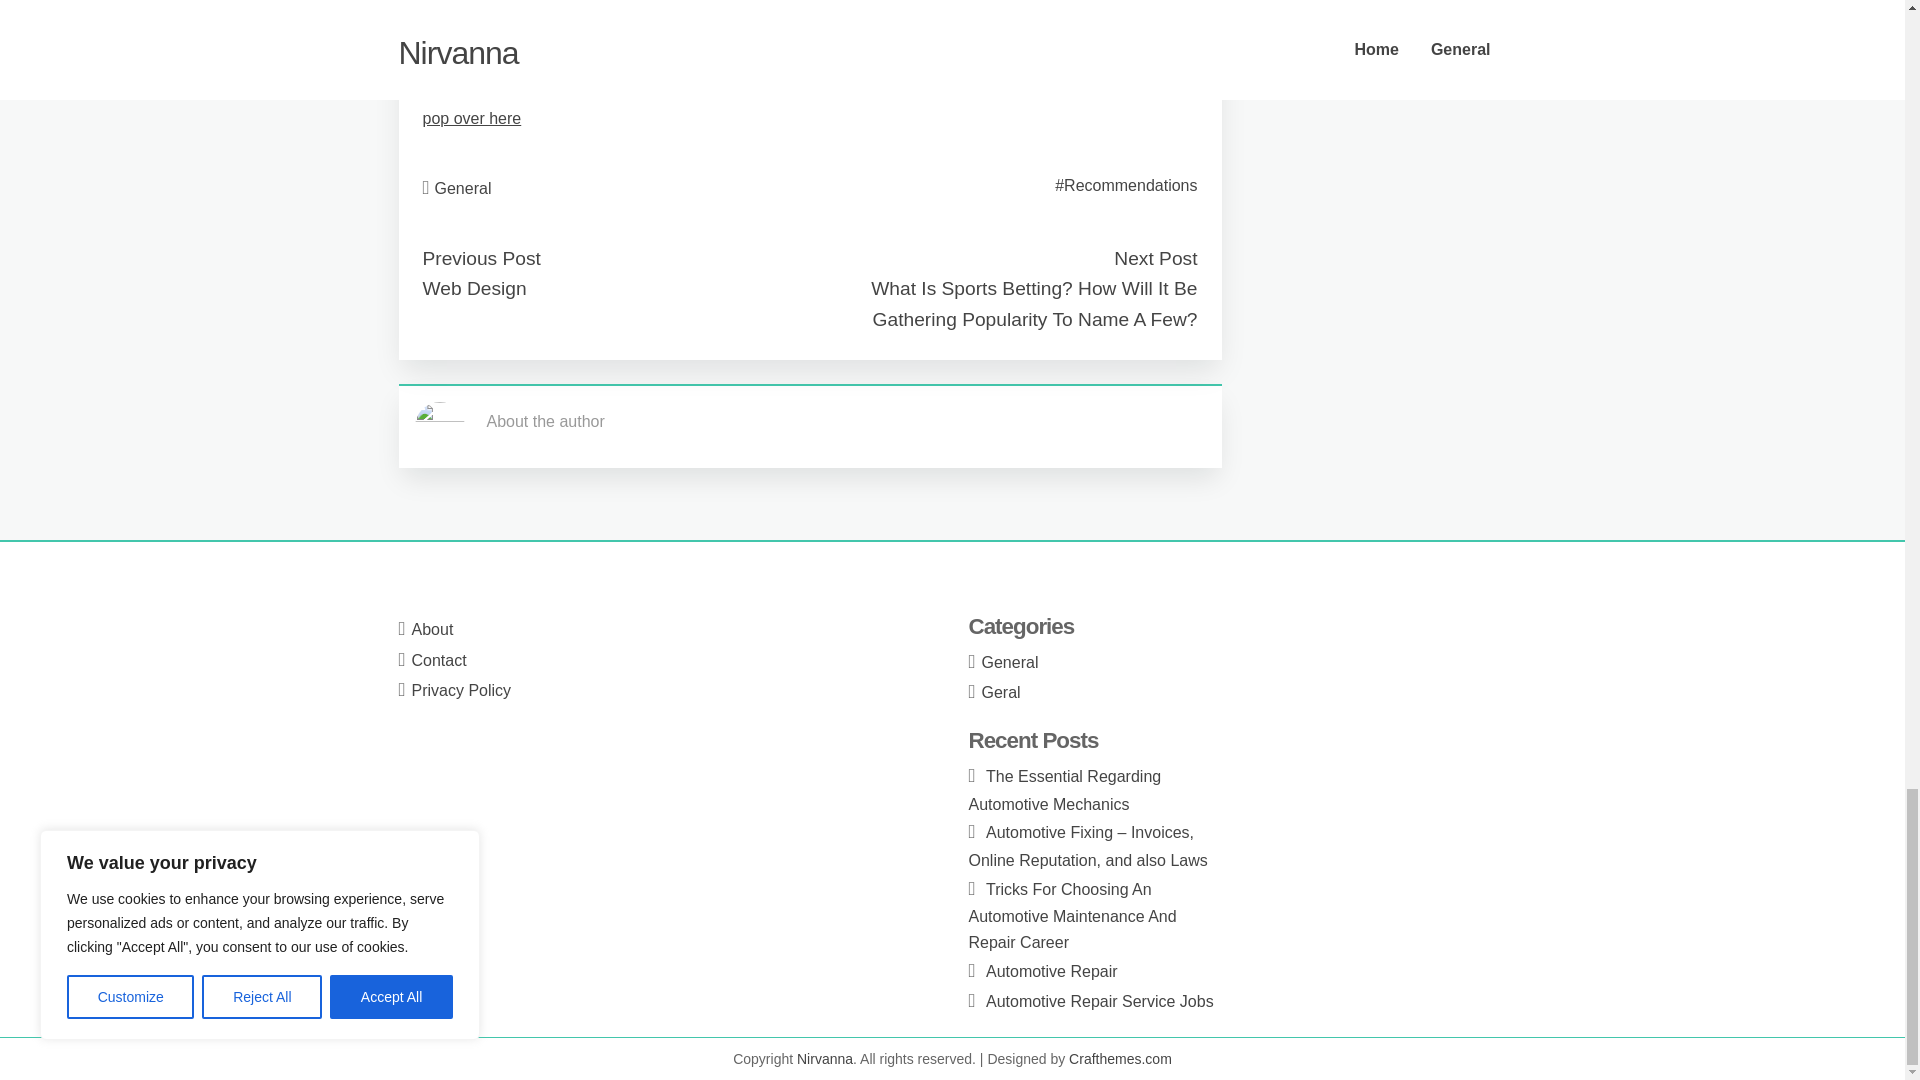  Describe the element at coordinates (1154, 258) in the screenshot. I see `Next Post` at that location.